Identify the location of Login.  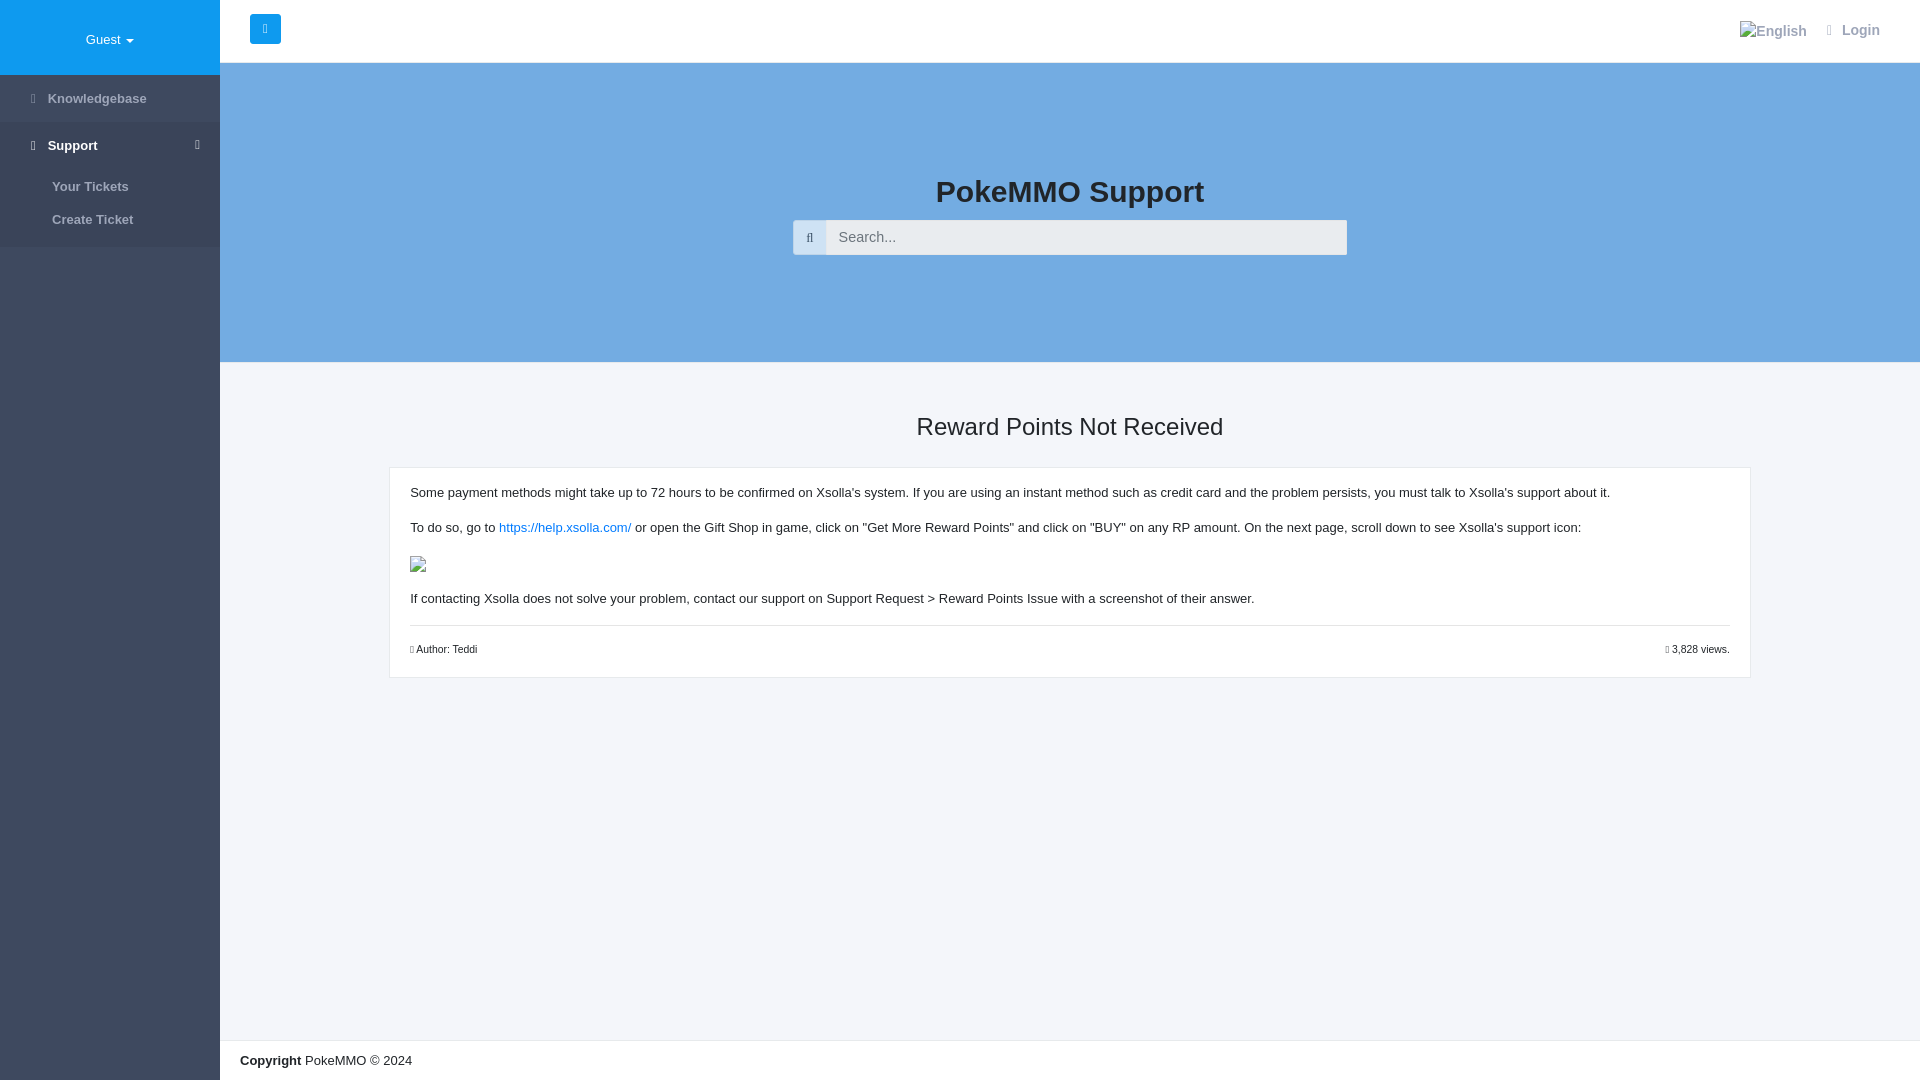
(1852, 30).